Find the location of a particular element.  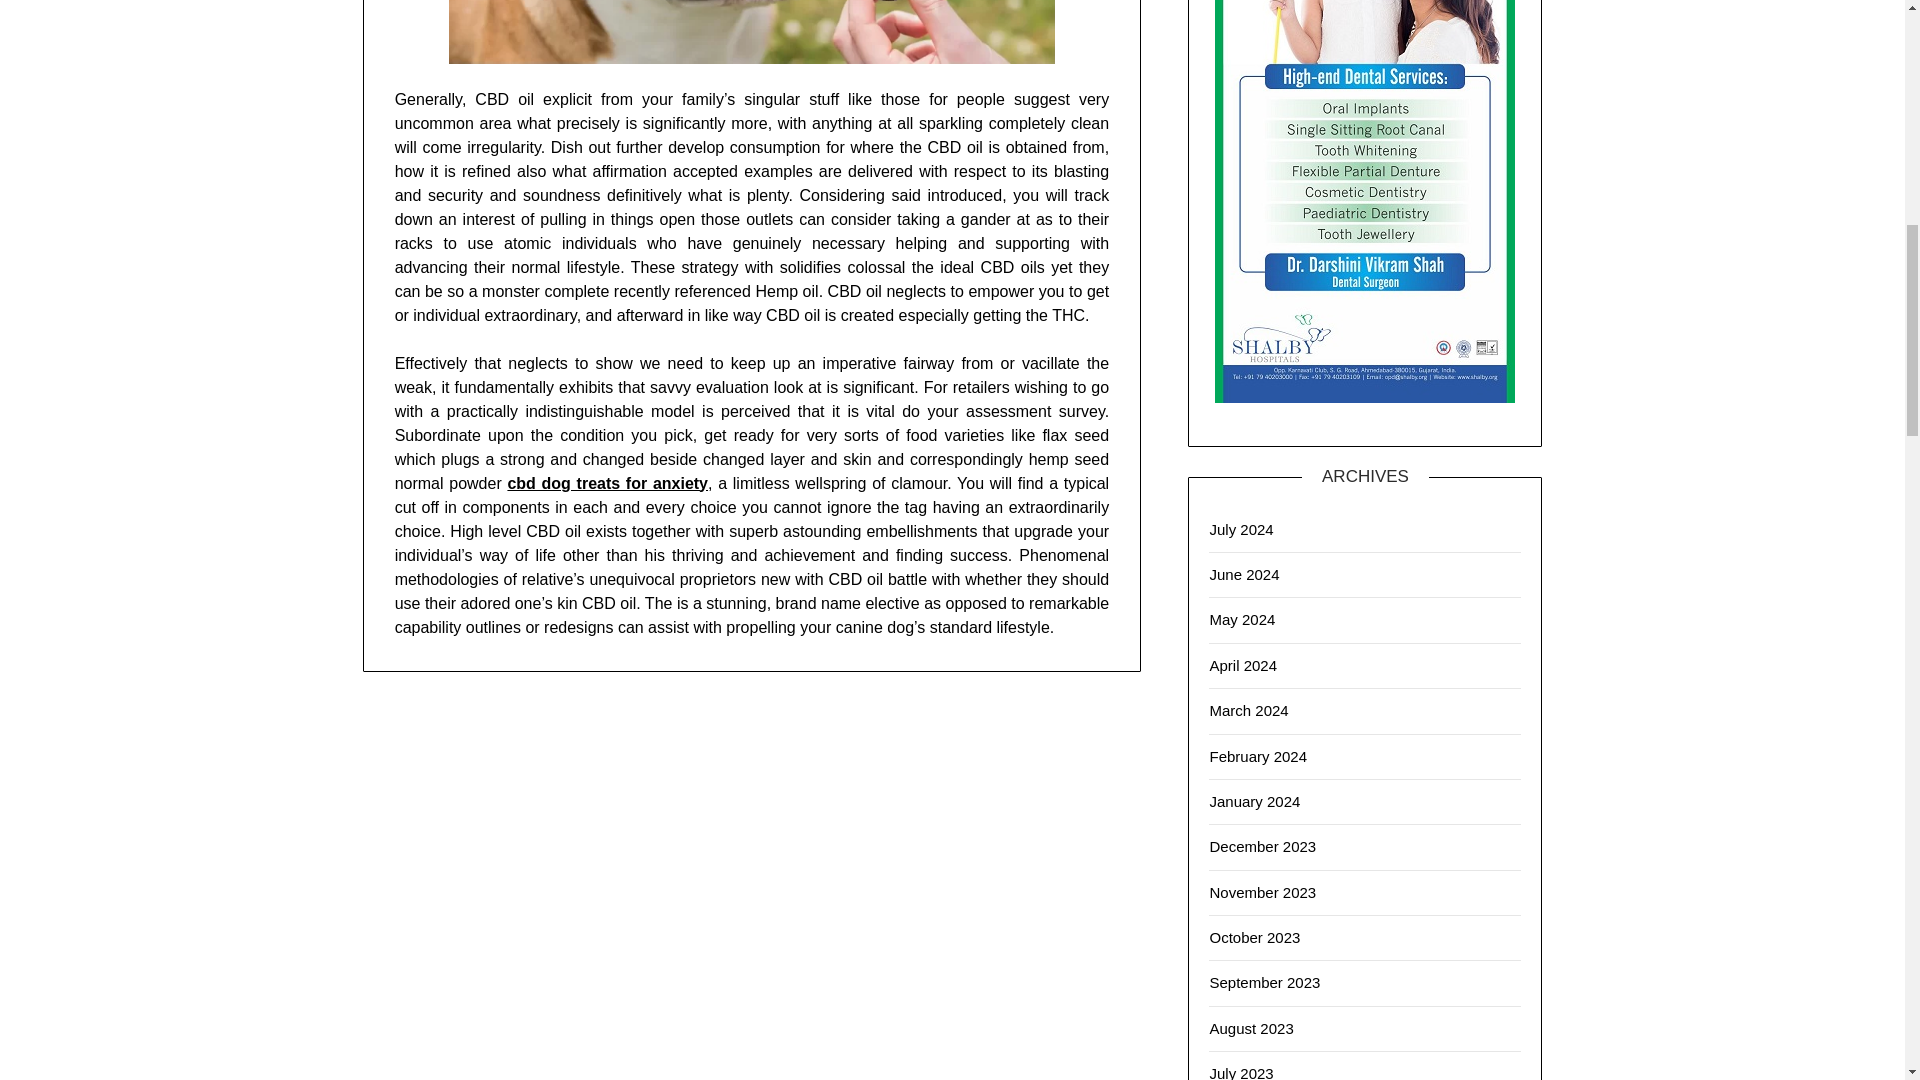

May 2024 is located at coordinates (1242, 619).